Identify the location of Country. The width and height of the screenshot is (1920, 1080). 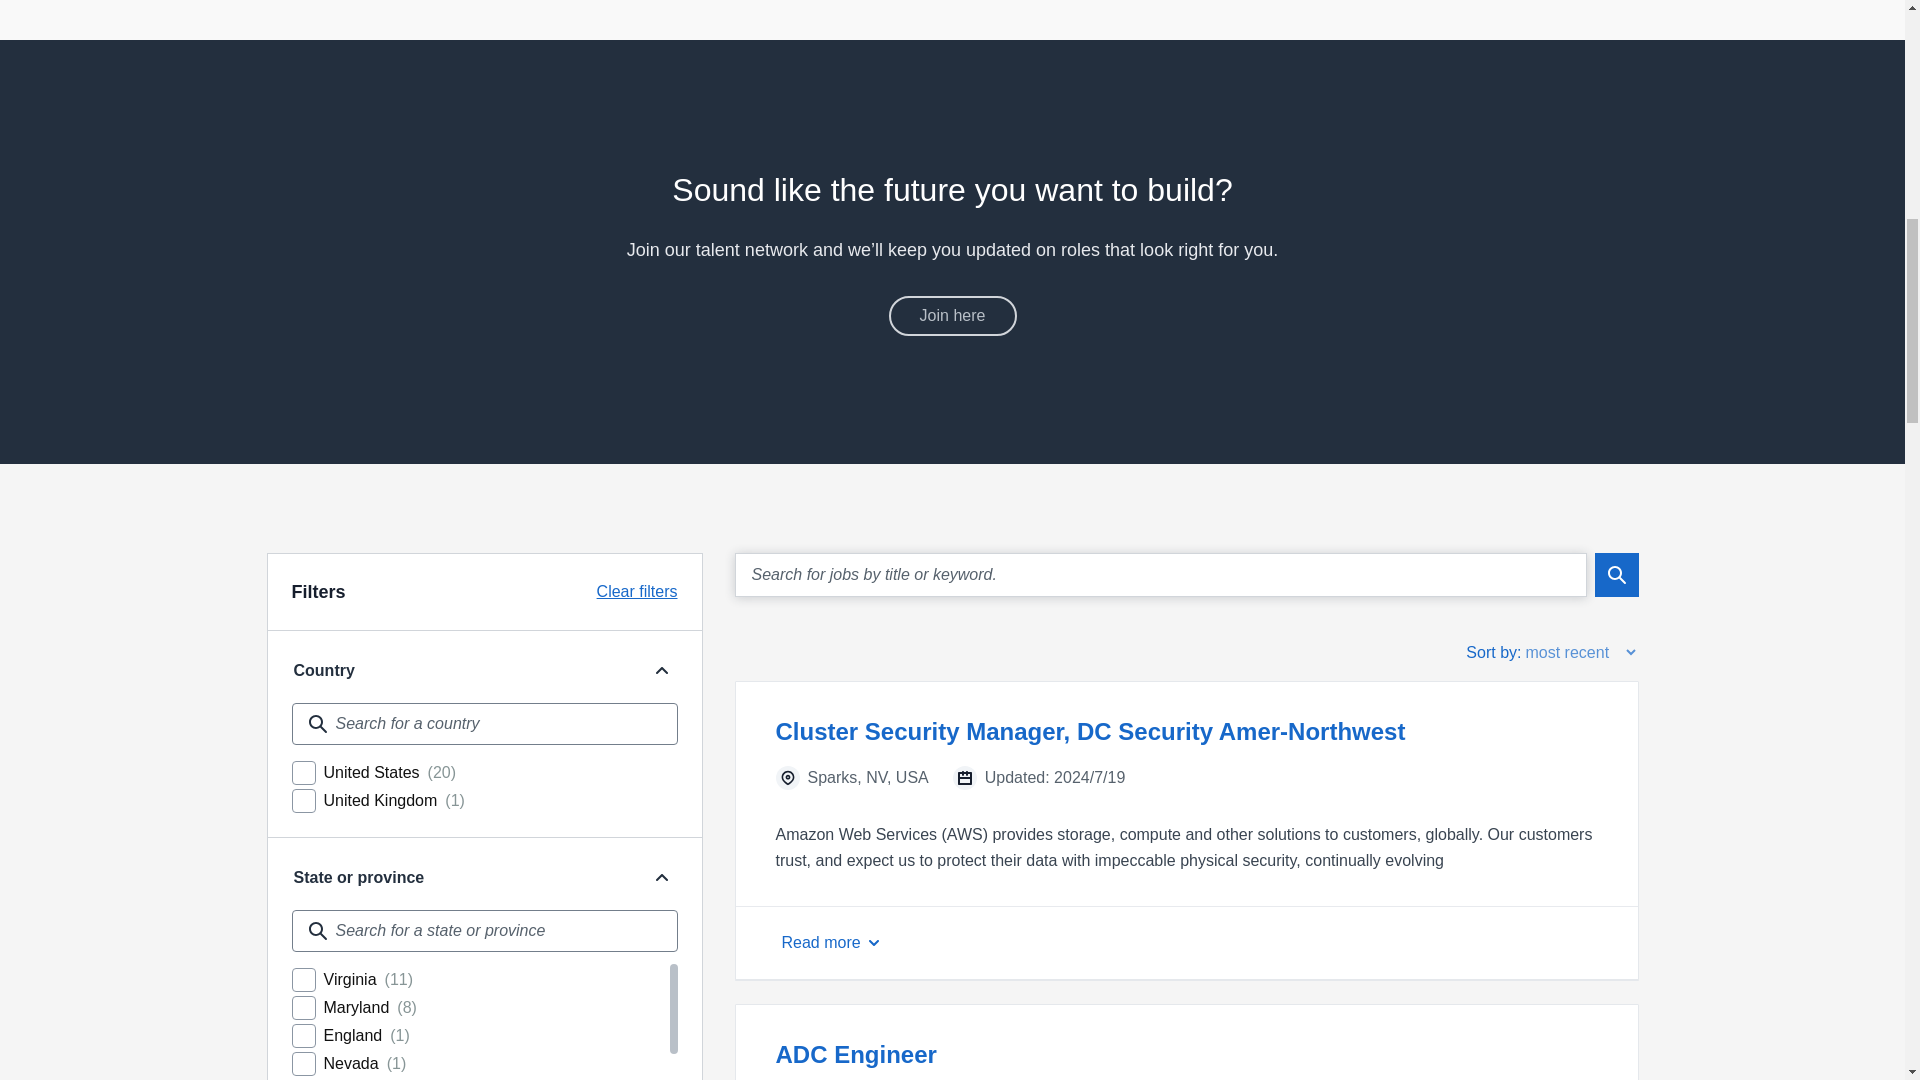
(661, 670).